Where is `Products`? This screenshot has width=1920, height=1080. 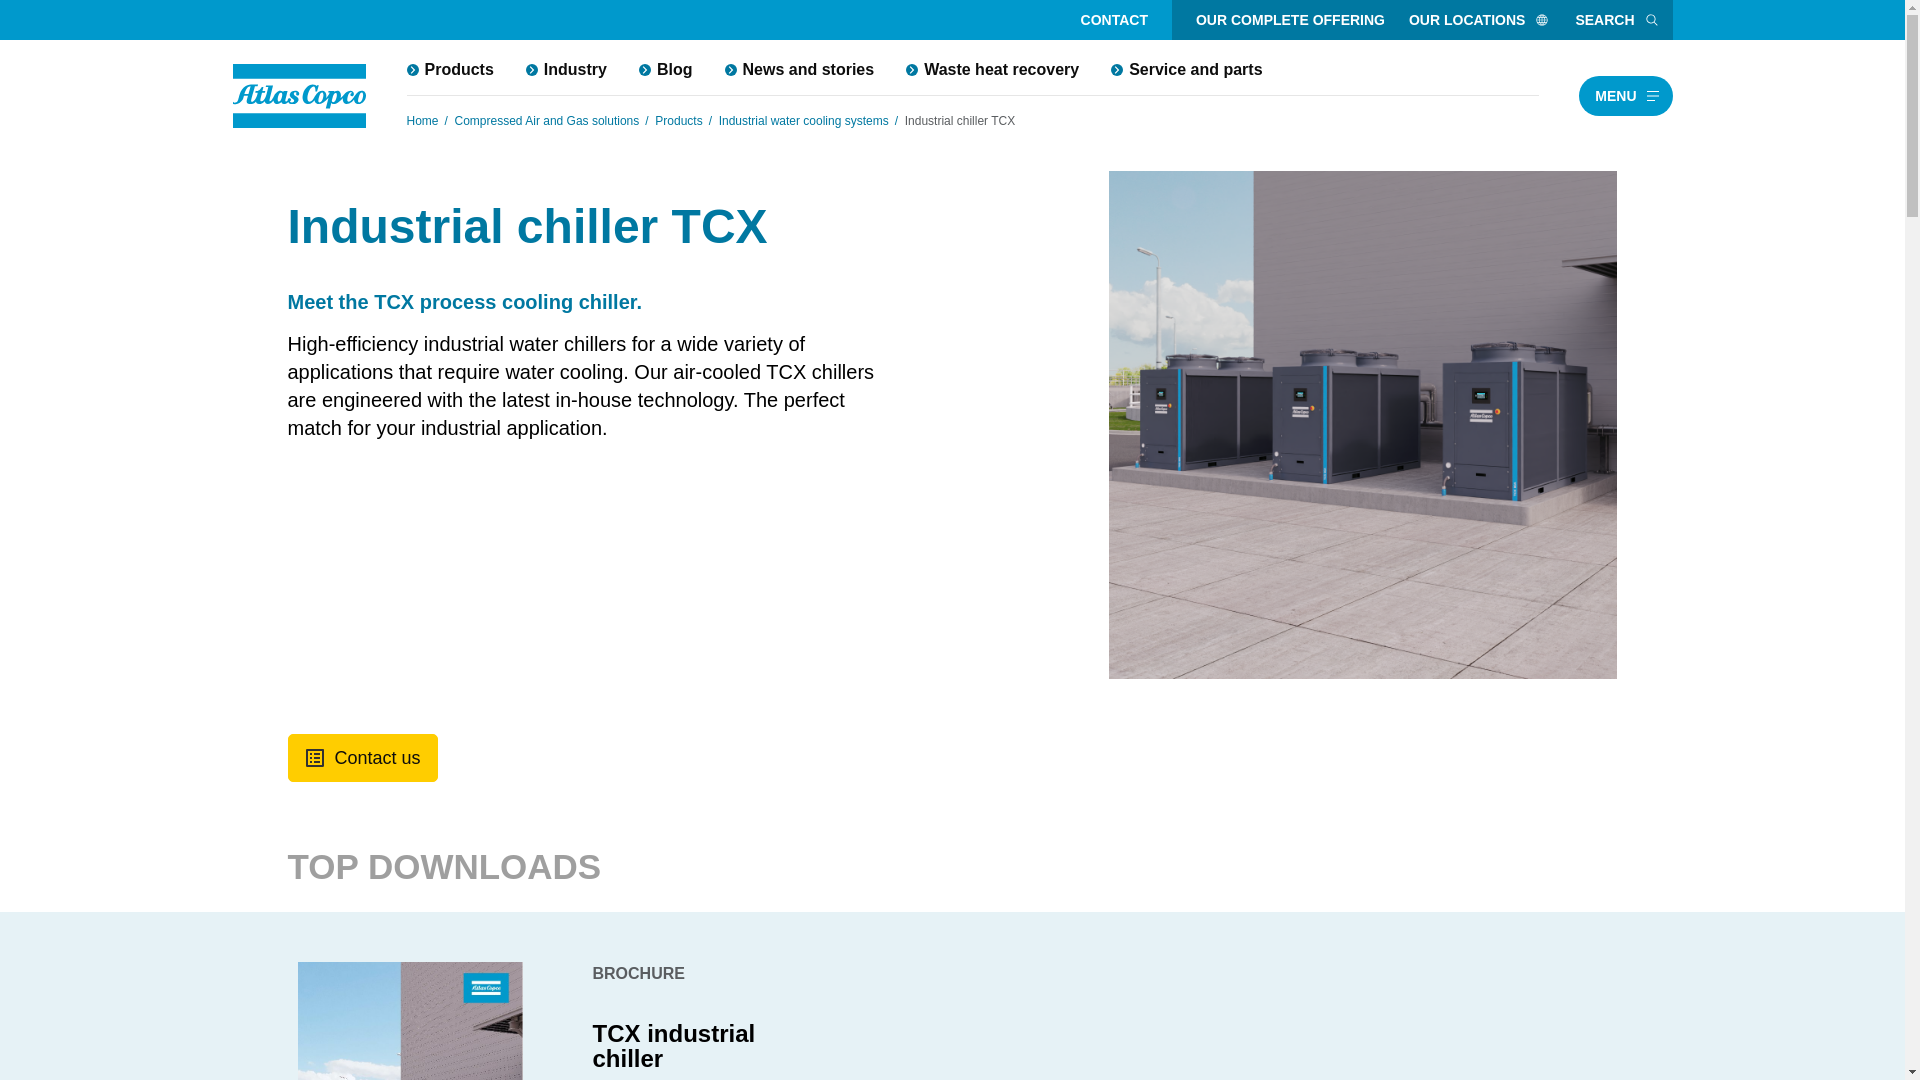
Products is located at coordinates (678, 120).